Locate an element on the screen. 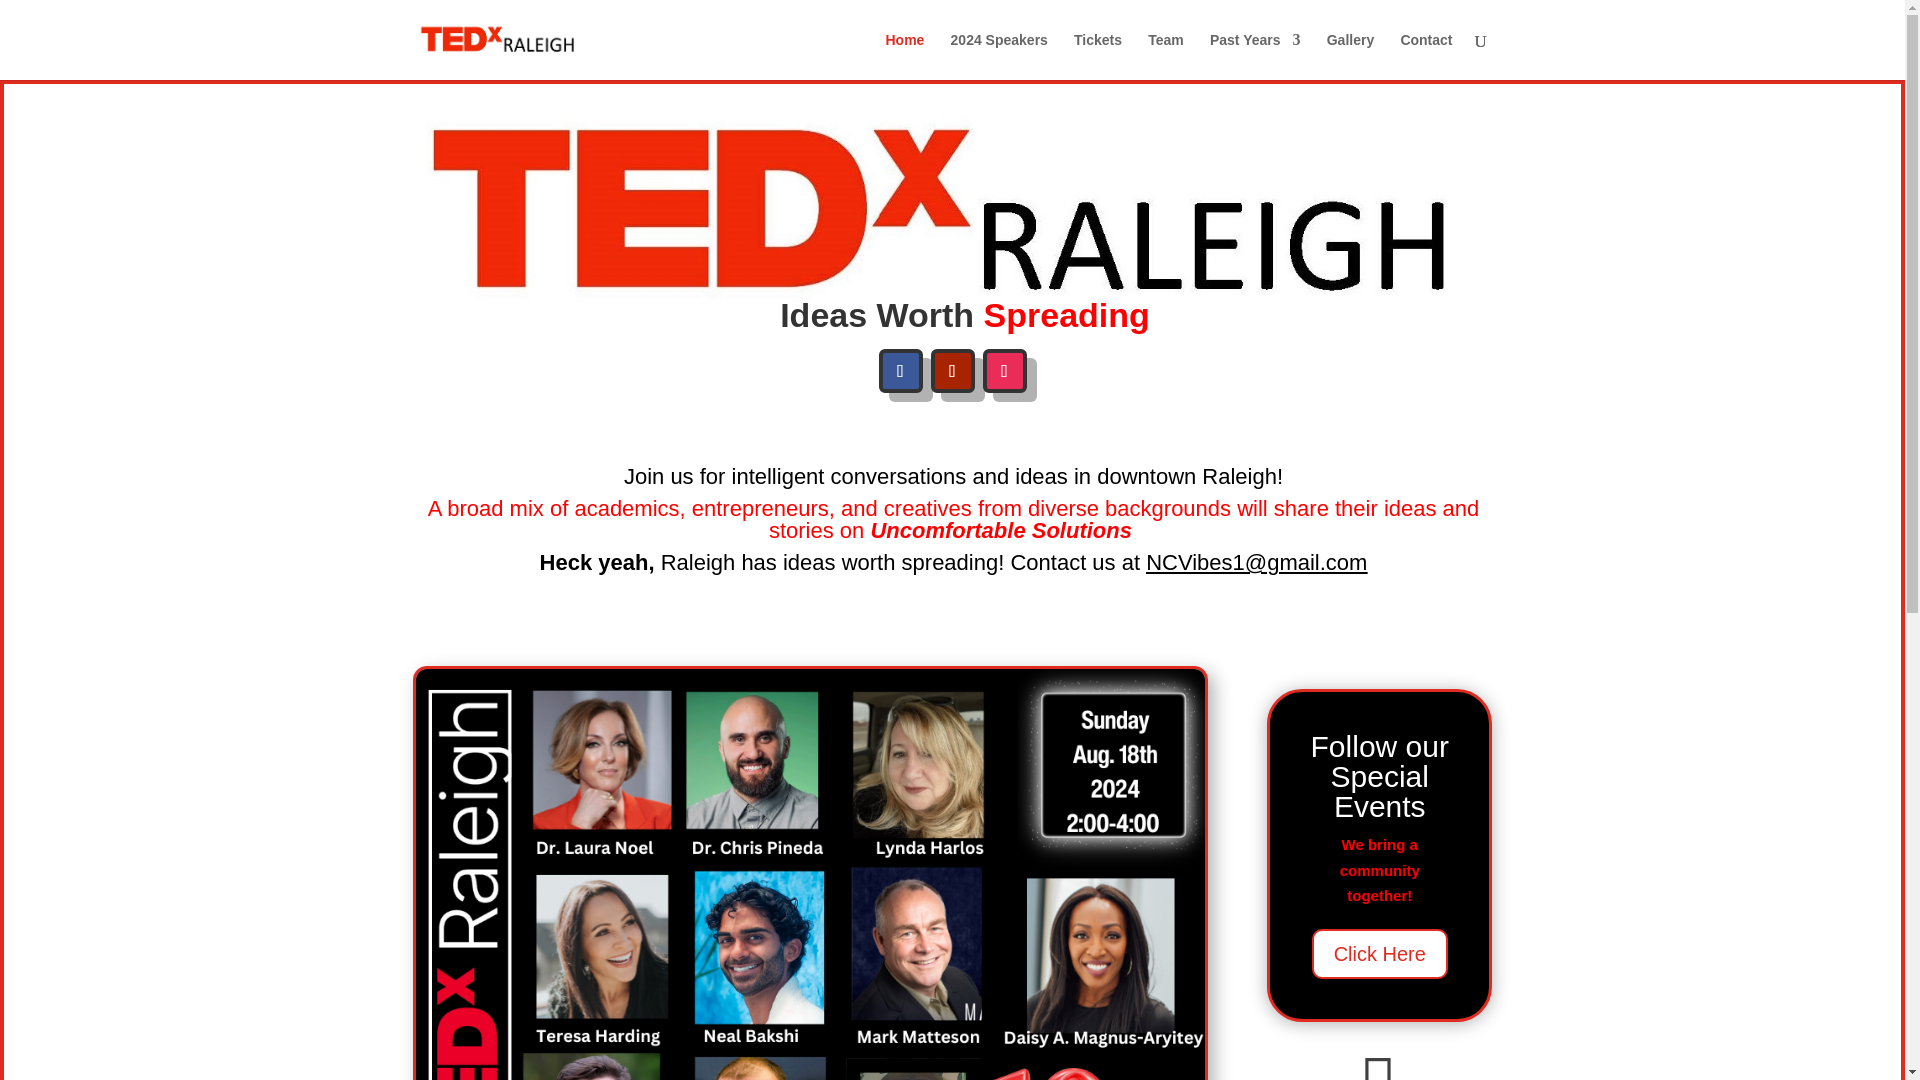 This screenshot has width=1920, height=1080. logo narrow is located at coordinates (952, 208).